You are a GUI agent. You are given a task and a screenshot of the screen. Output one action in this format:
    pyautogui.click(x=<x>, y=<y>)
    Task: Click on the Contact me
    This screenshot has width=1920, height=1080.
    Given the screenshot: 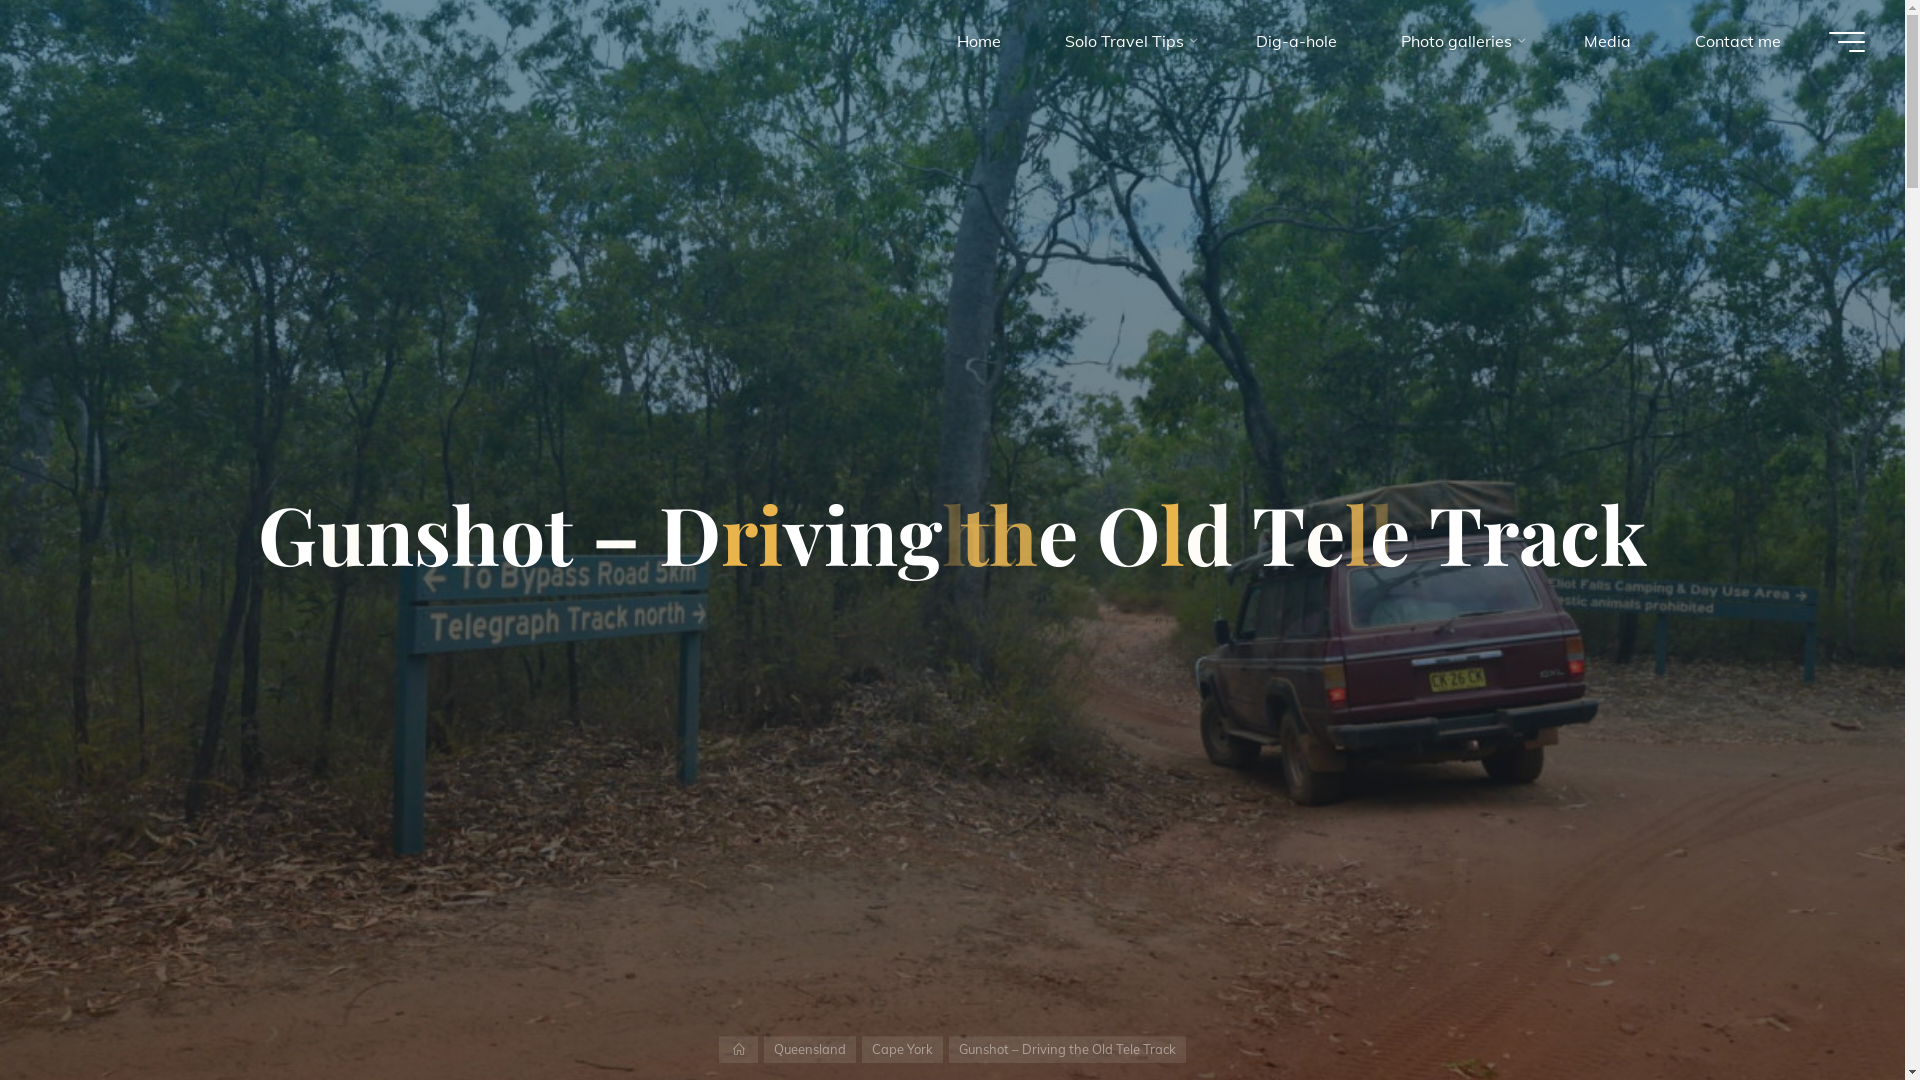 What is the action you would take?
    pyautogui.click(x=1738, y=42)
    